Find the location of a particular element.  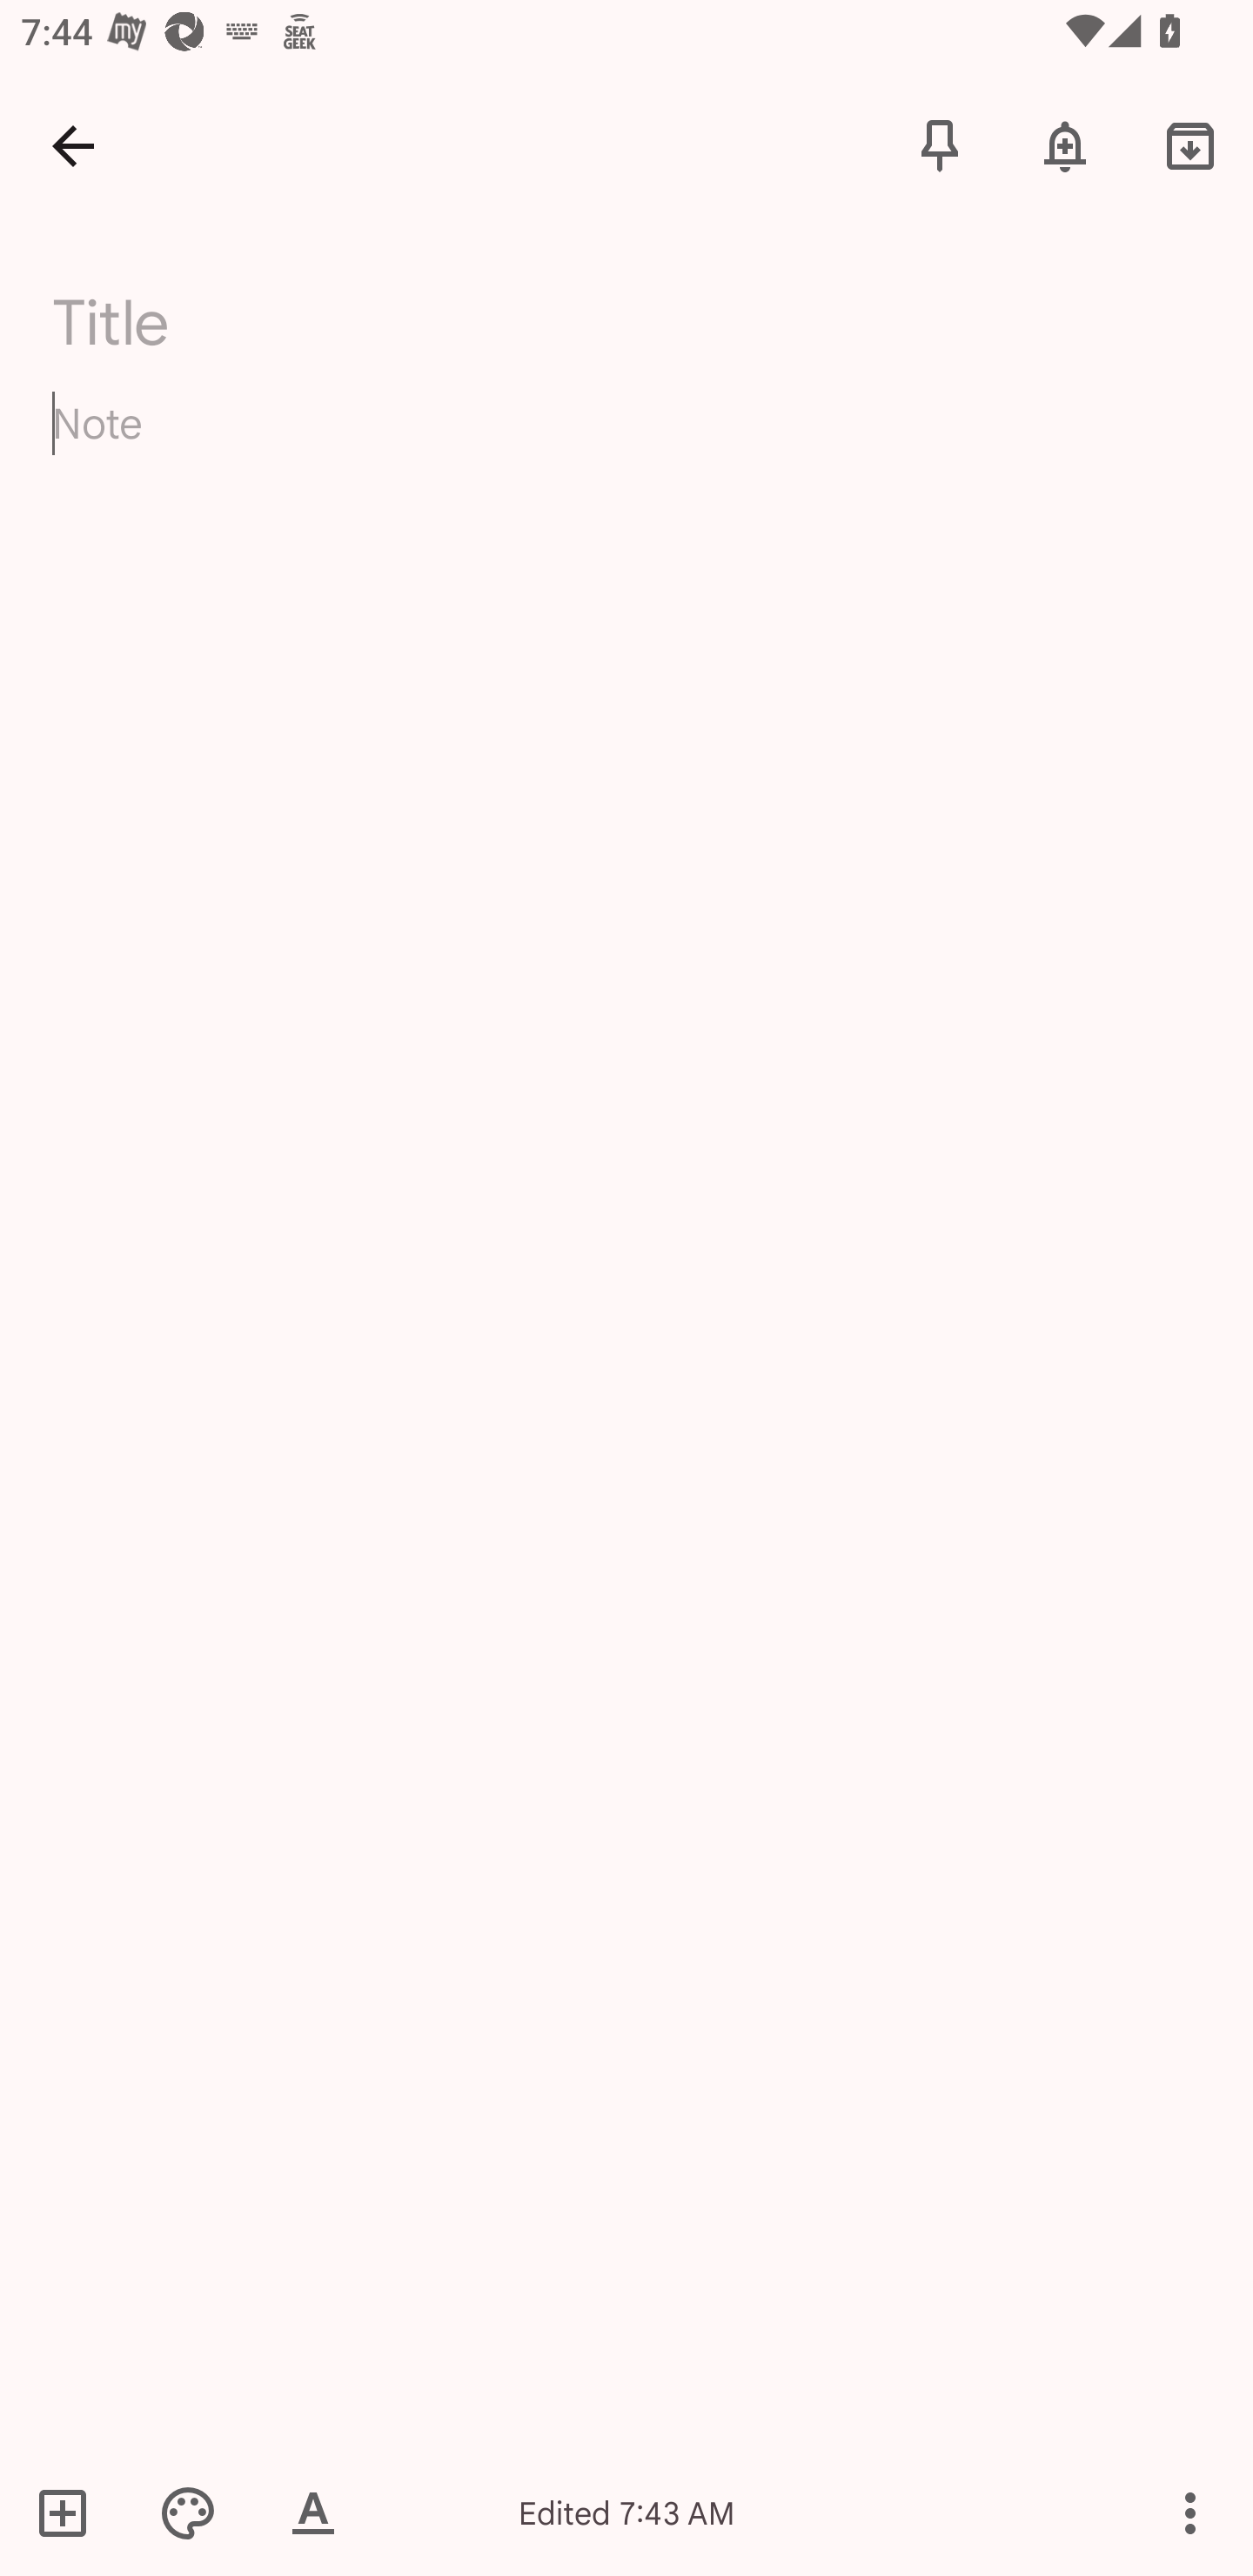

Archive is located at coordinates (1190, 144).